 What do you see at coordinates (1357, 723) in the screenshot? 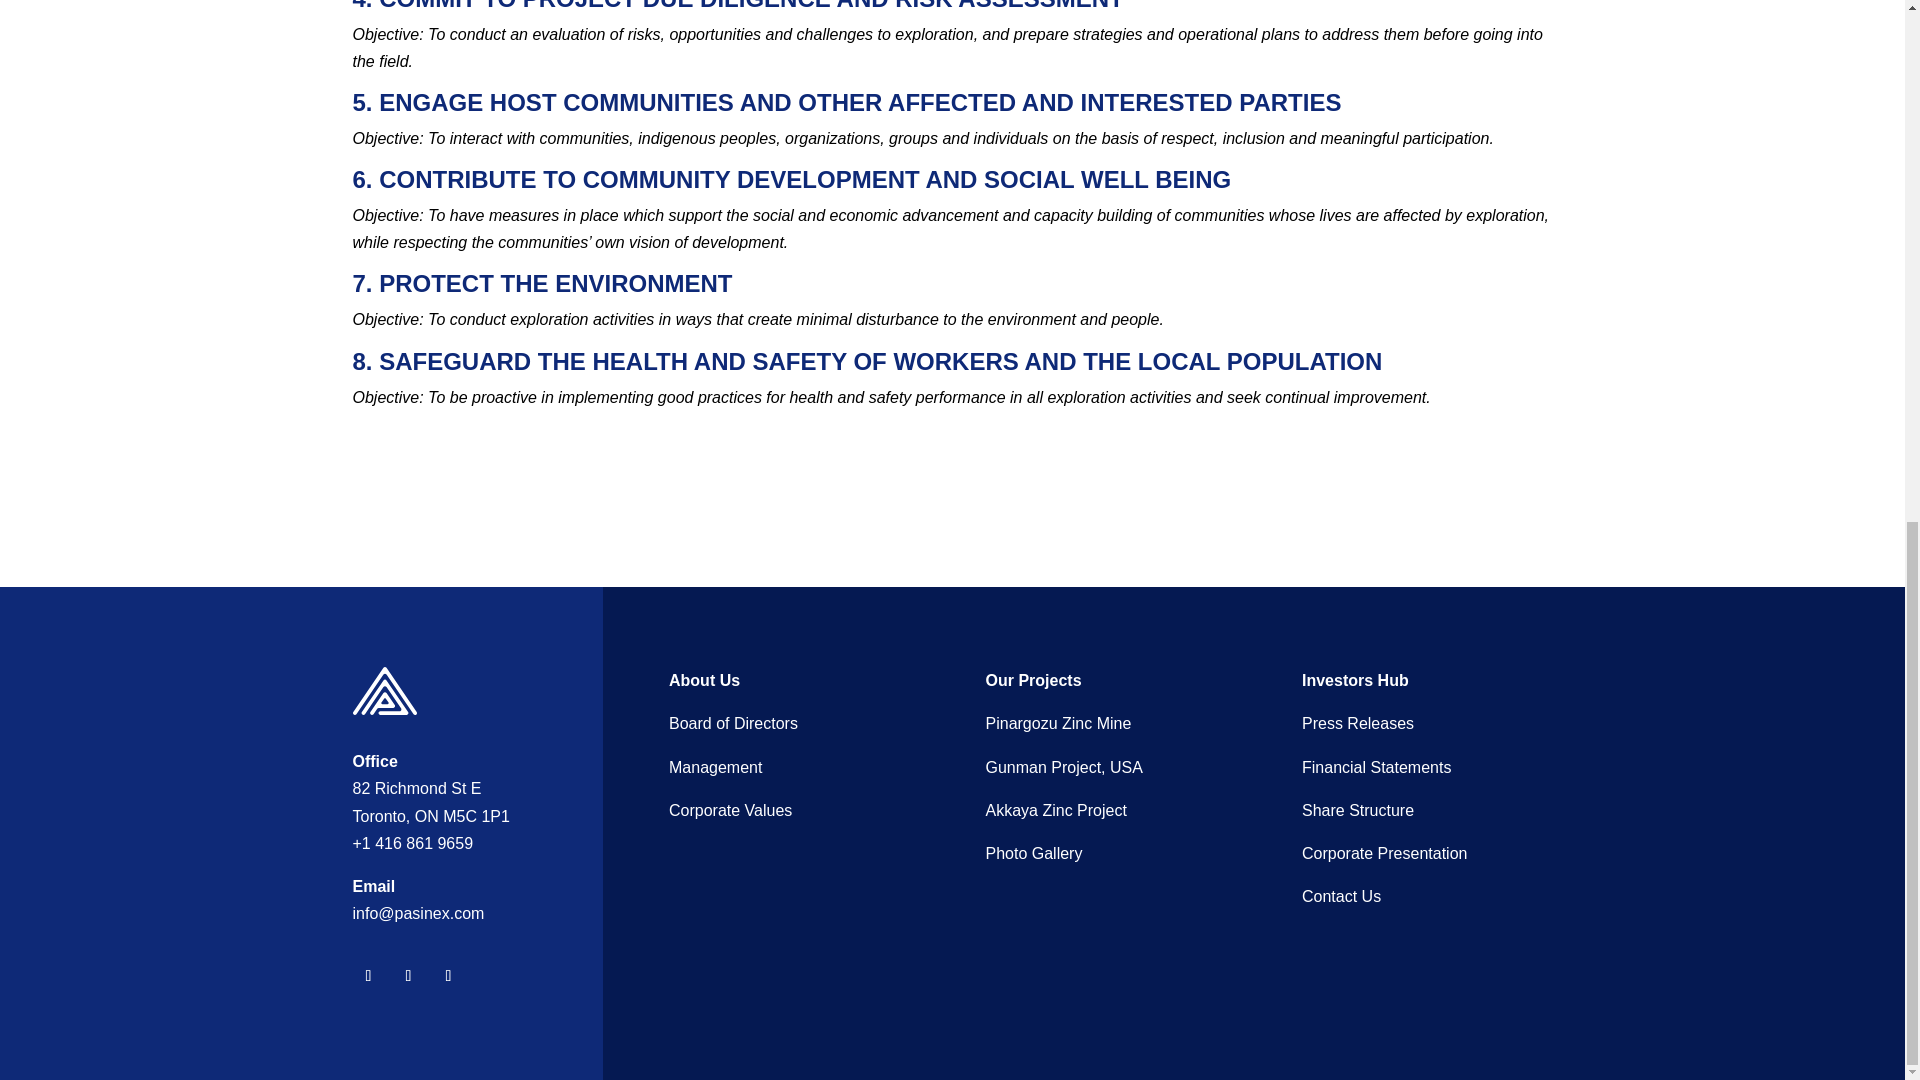
I see `Press Releases` at bounding box center [1357, 723].